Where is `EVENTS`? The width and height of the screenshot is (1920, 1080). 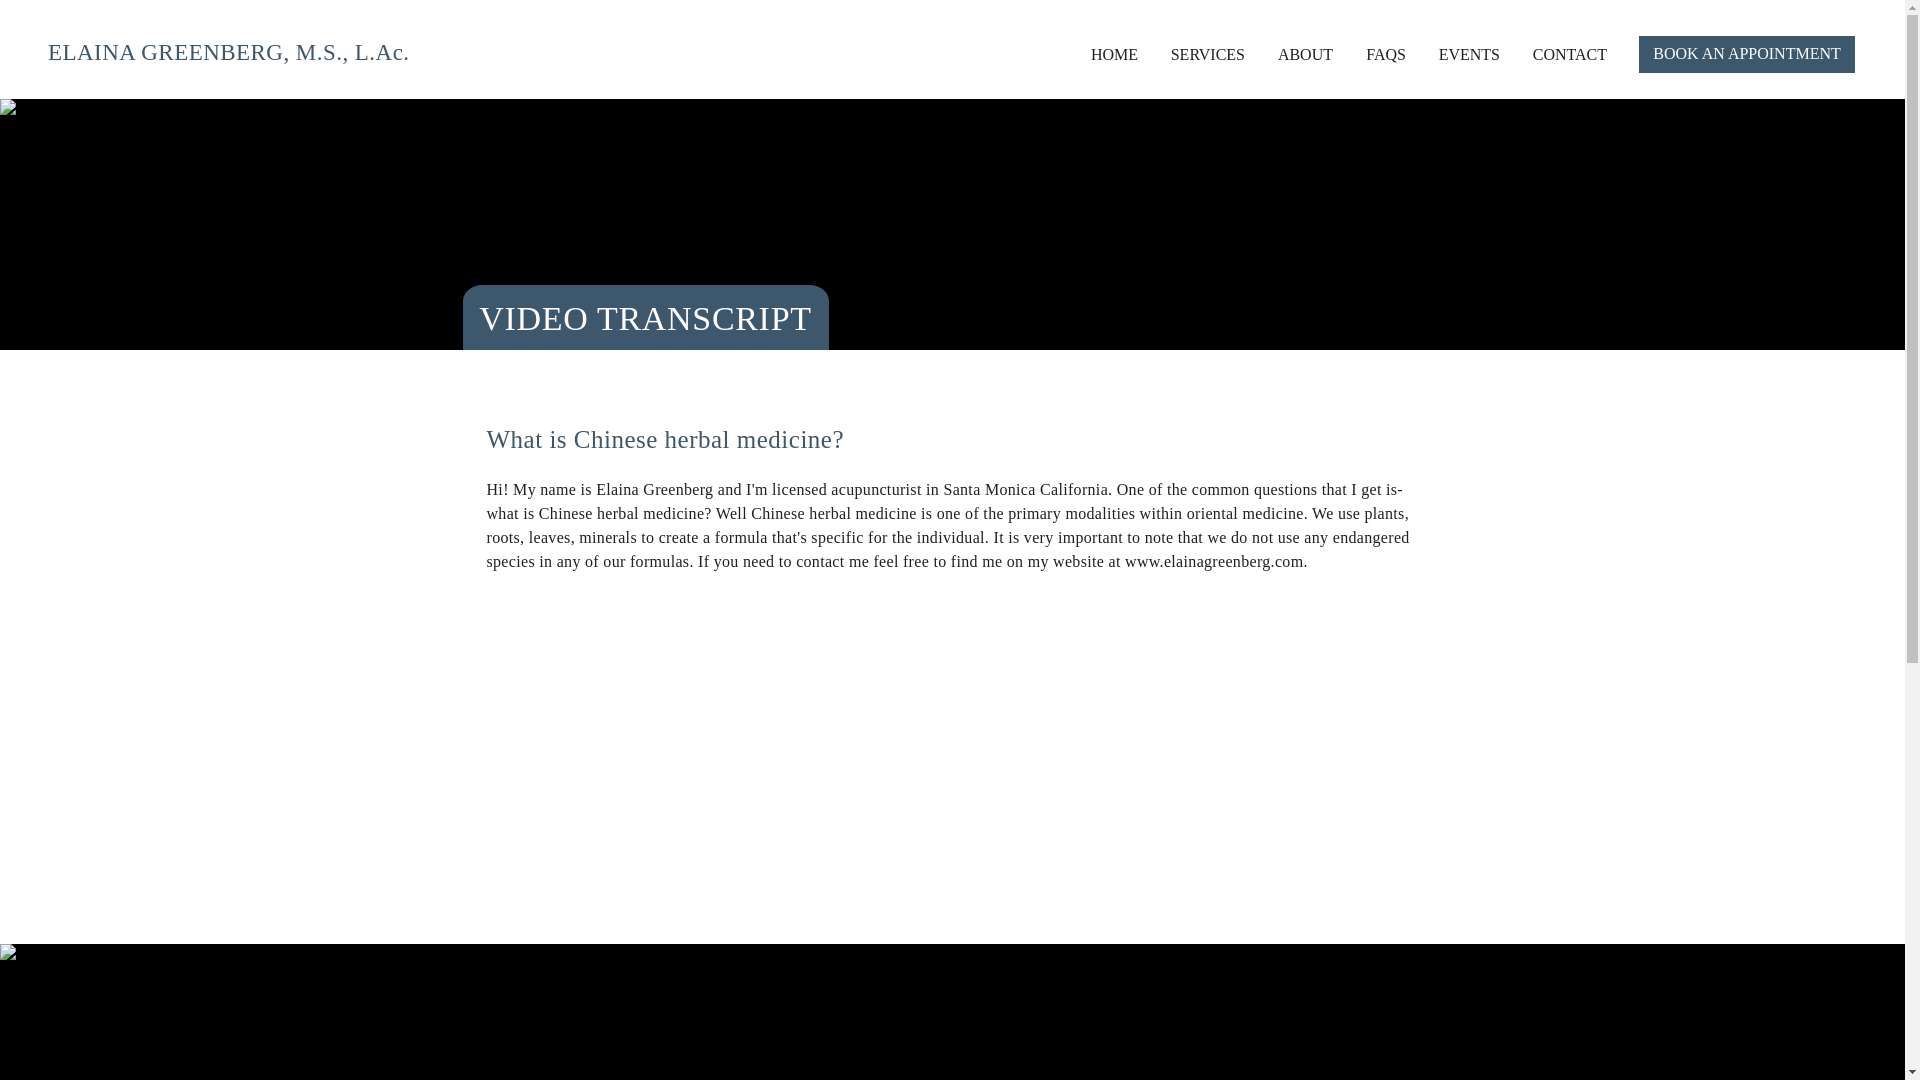 EVENTS is located at coordinates (1462, 54).